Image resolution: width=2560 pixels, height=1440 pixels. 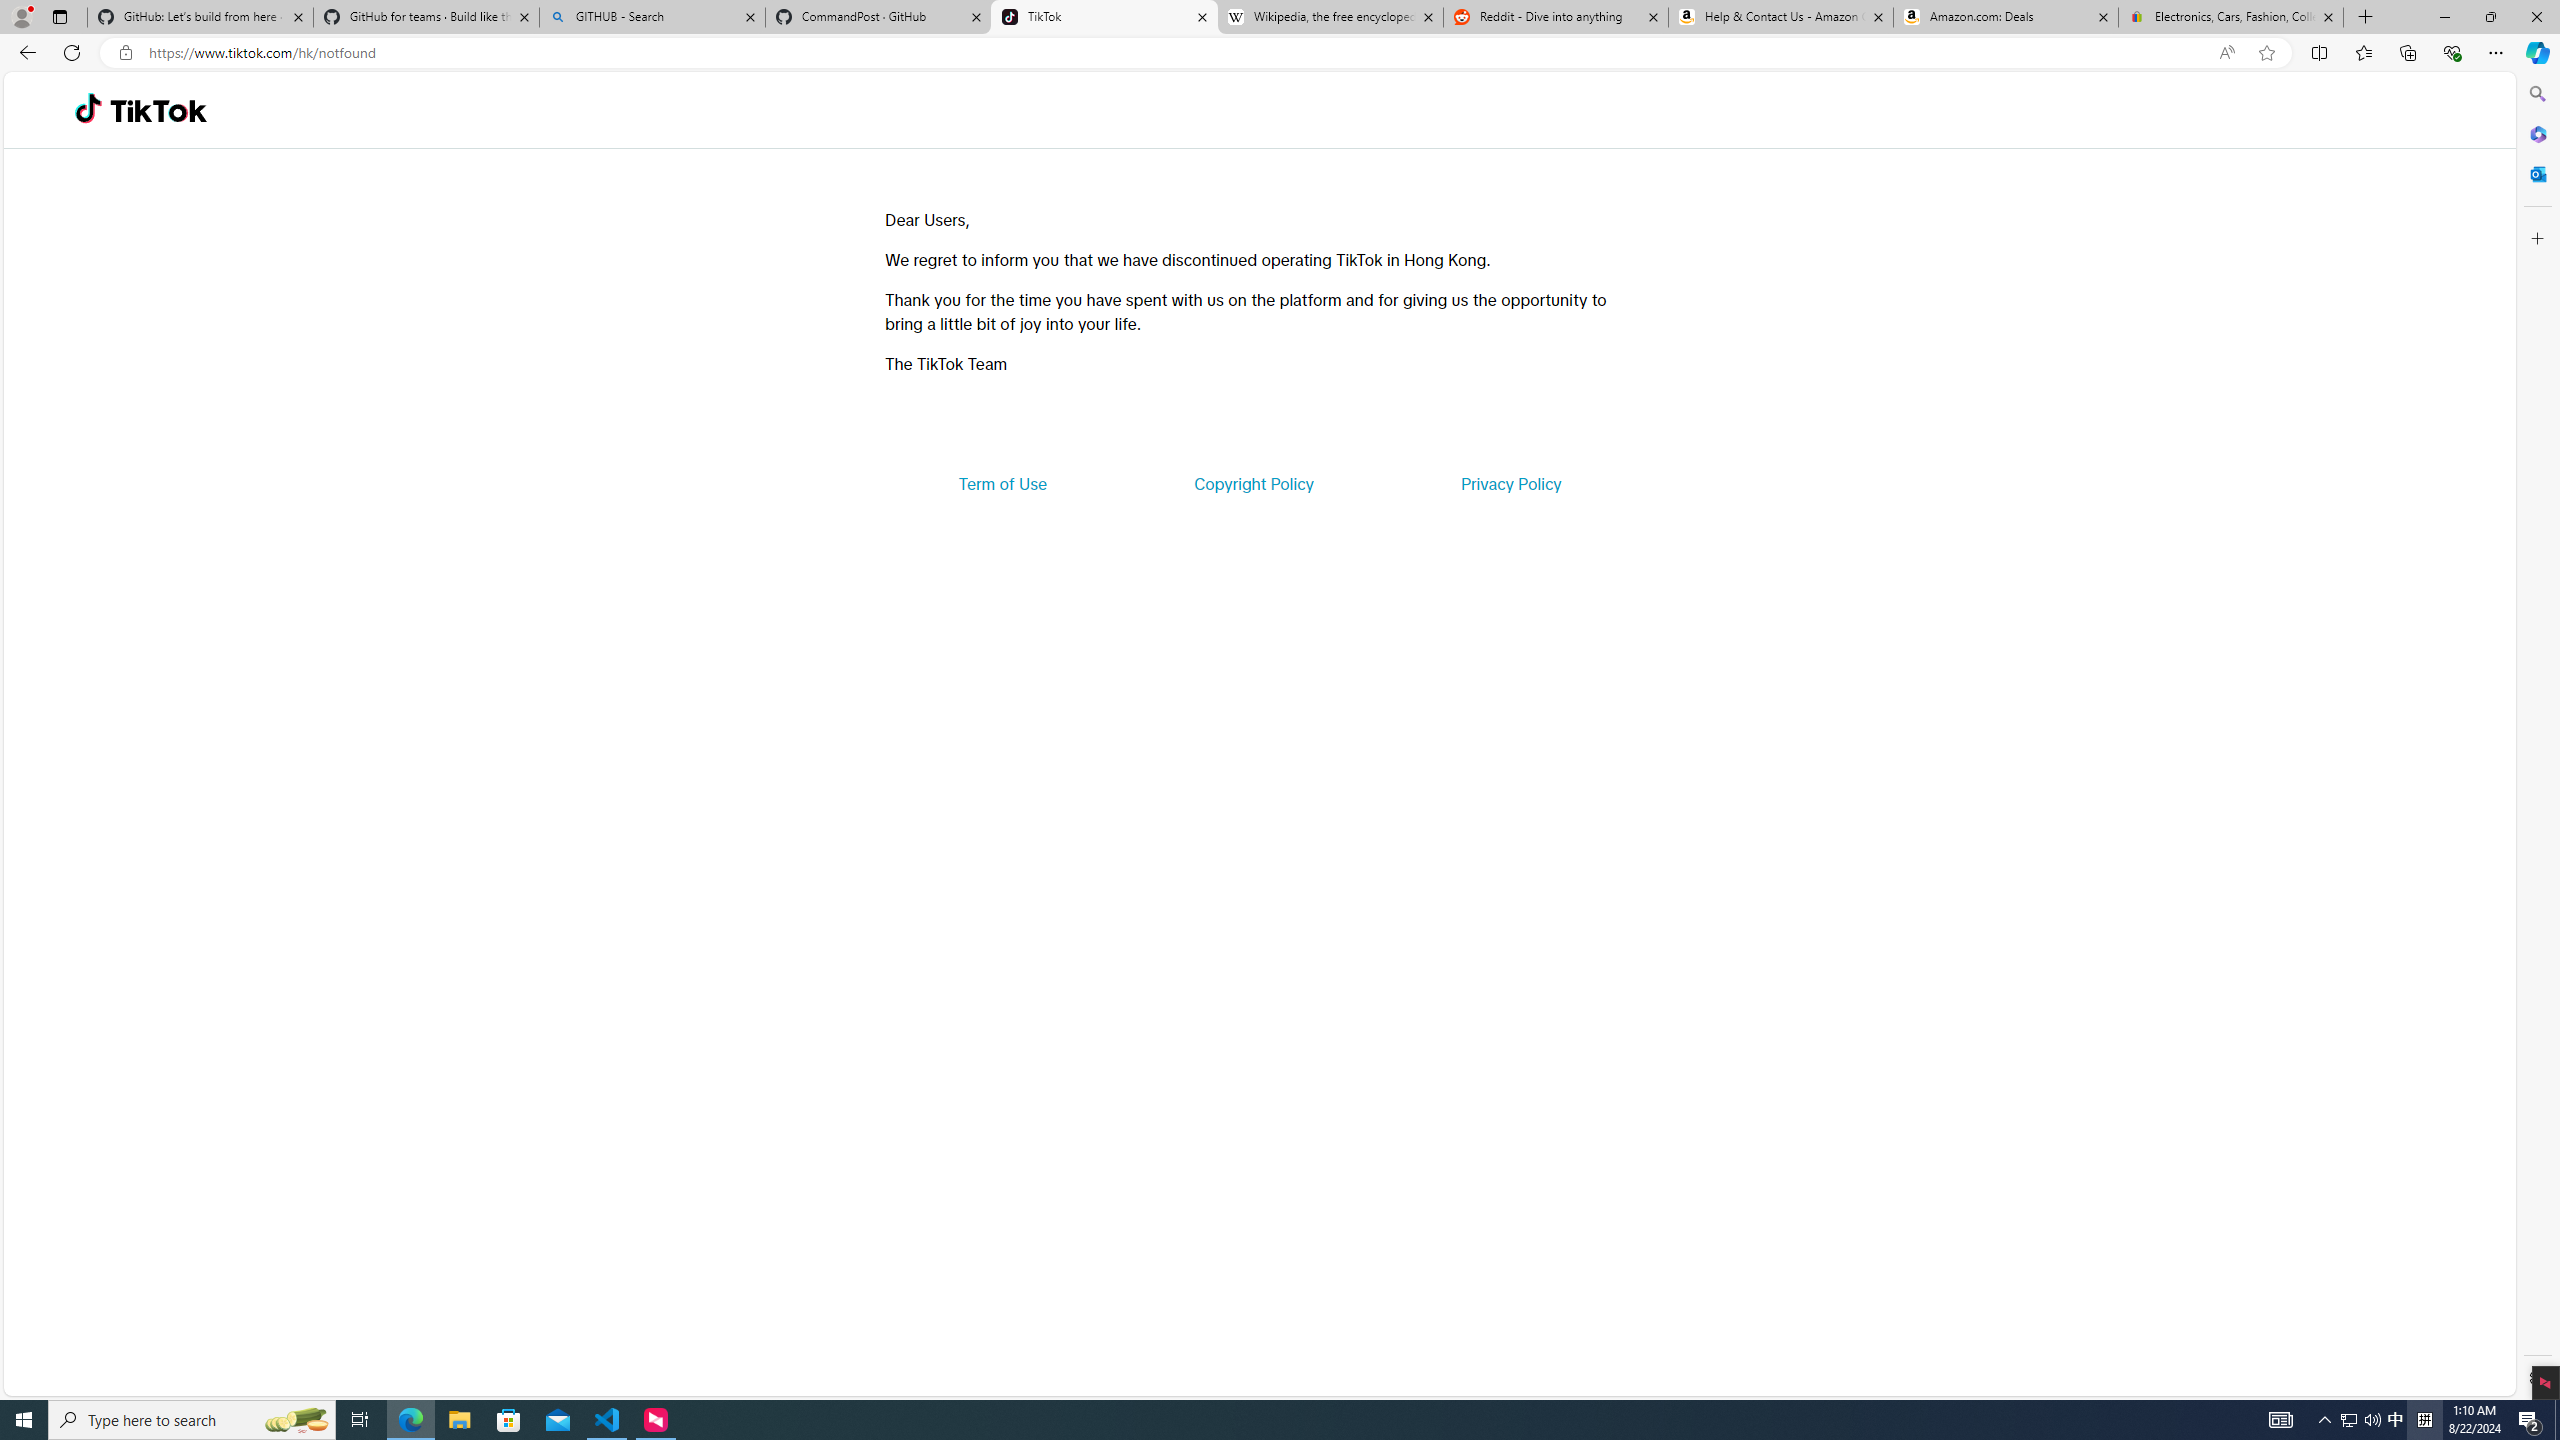 I want to click on Amazon.com: Deals, so click(x=2006, y=17).